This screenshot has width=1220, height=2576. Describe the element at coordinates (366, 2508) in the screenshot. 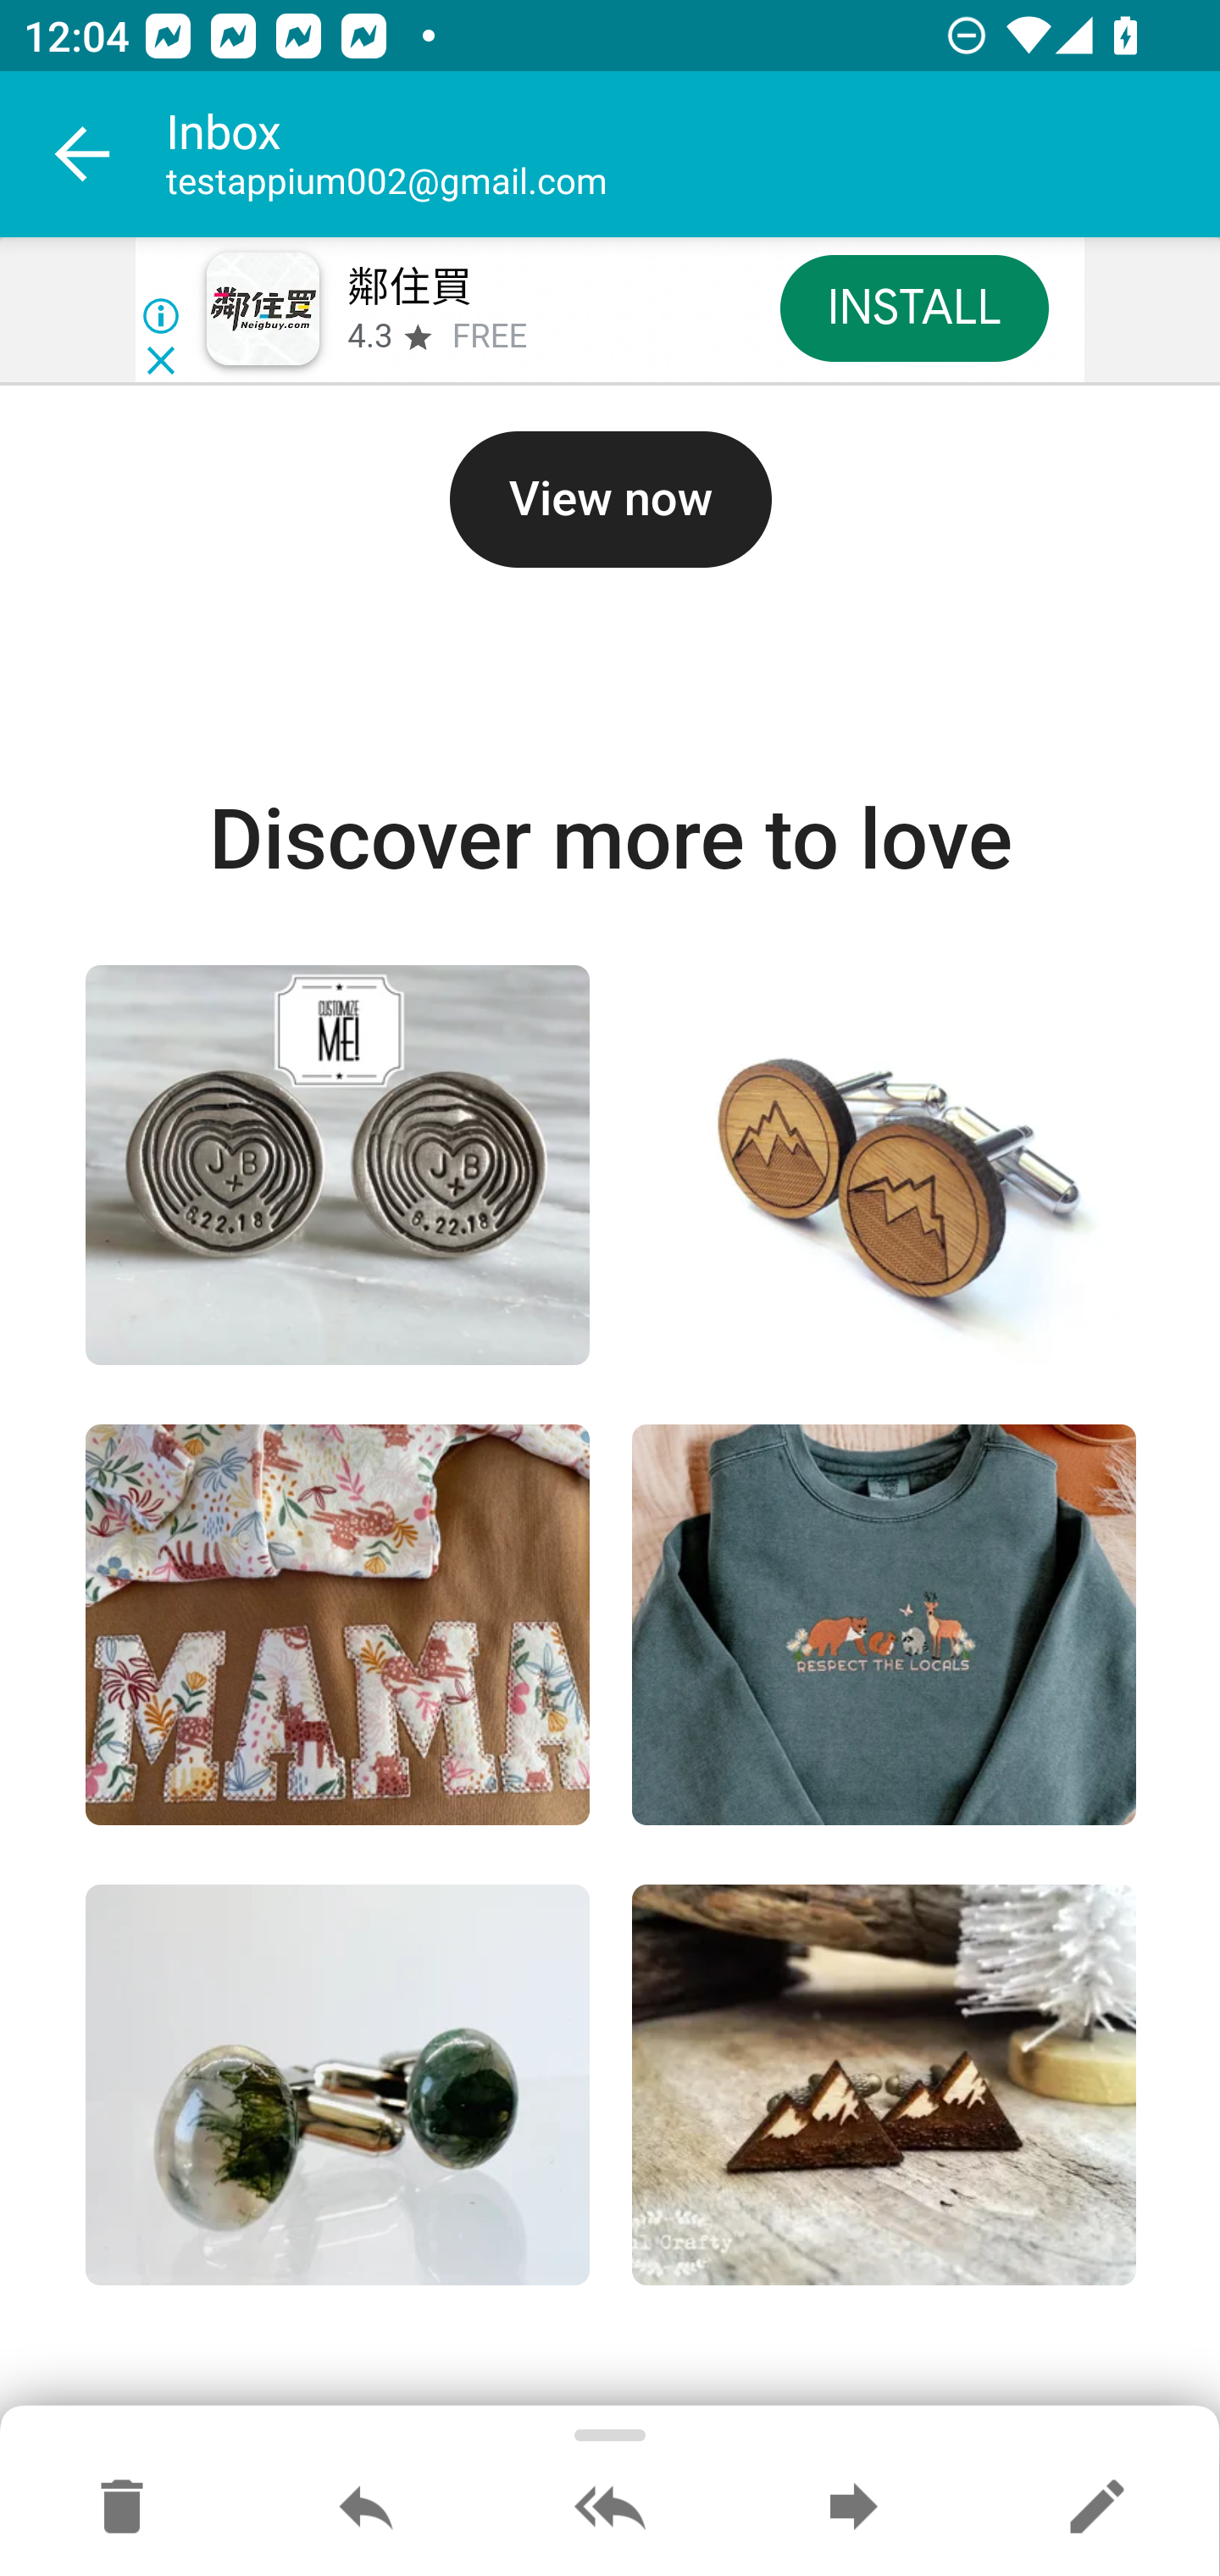

I see `Reply` at that location.